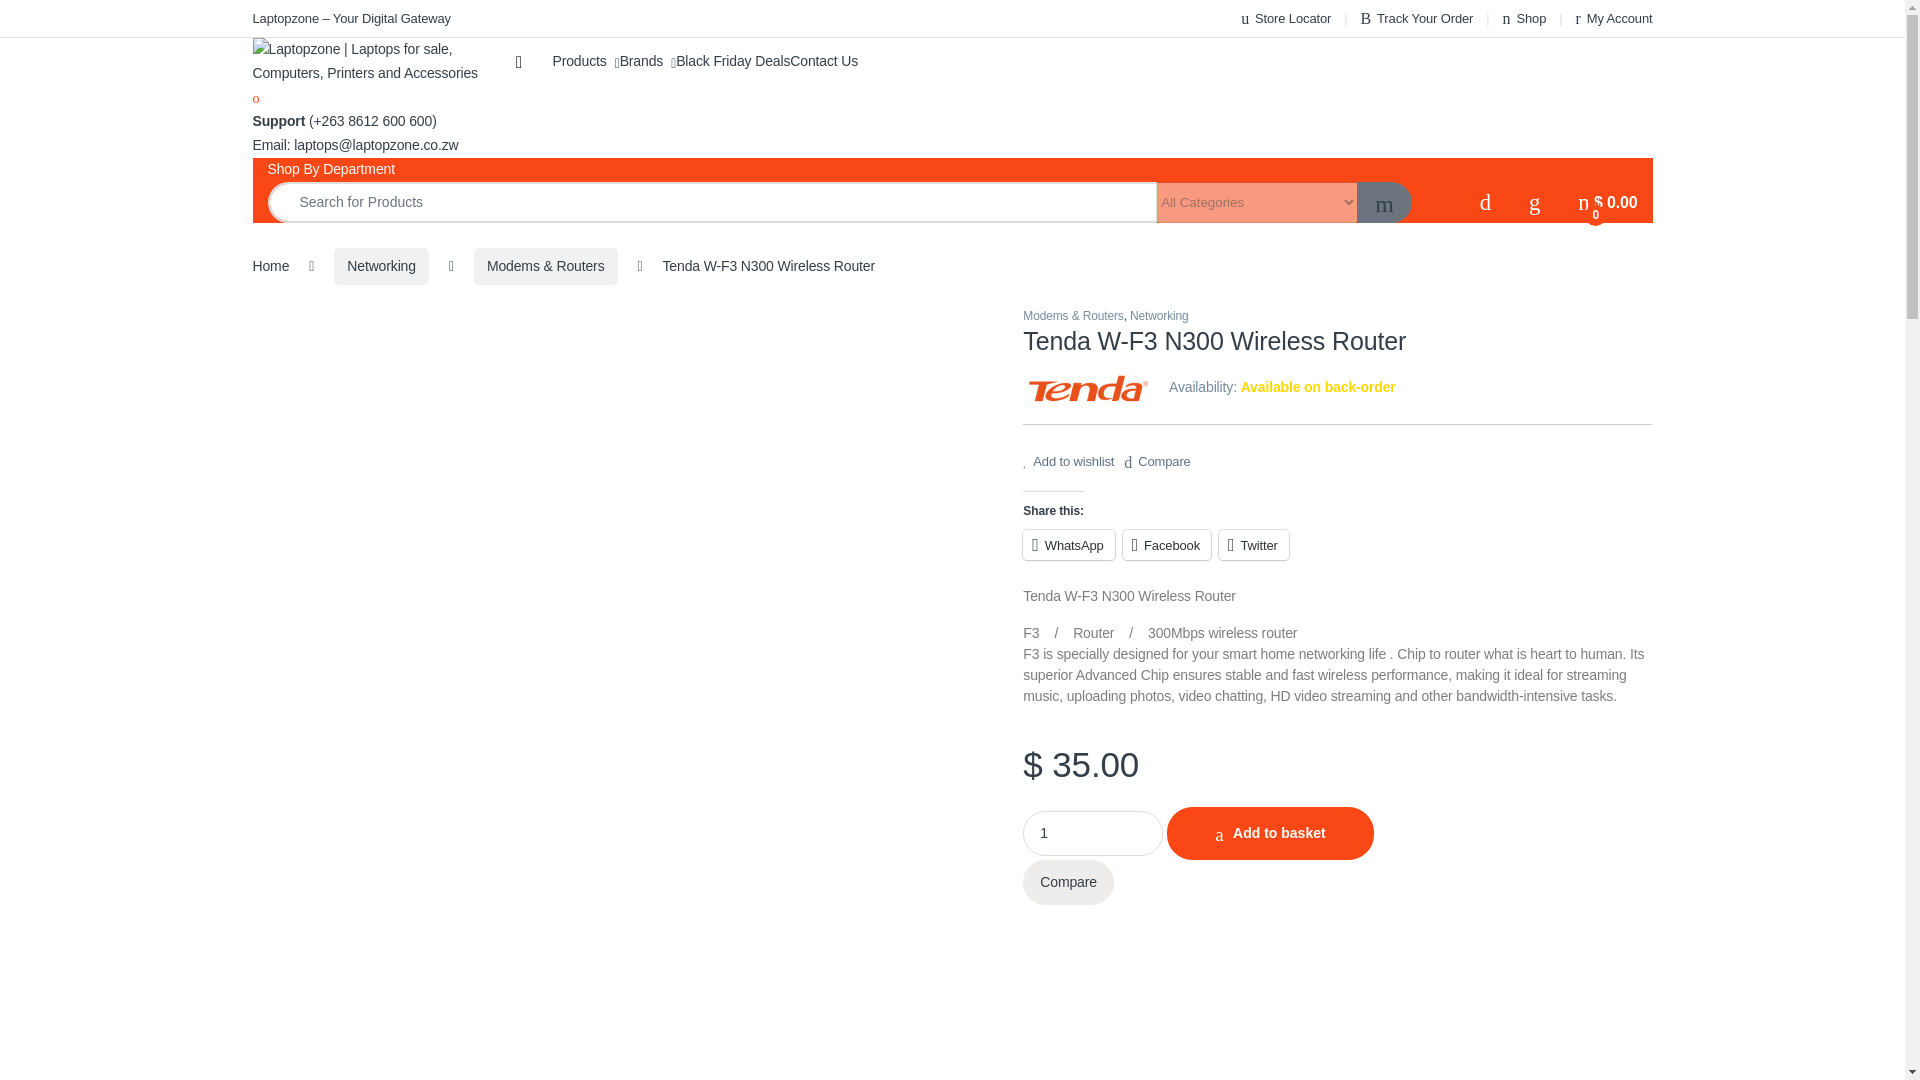 The image size is (1920, 1080). I want to click on 1, so click(1093, 834).